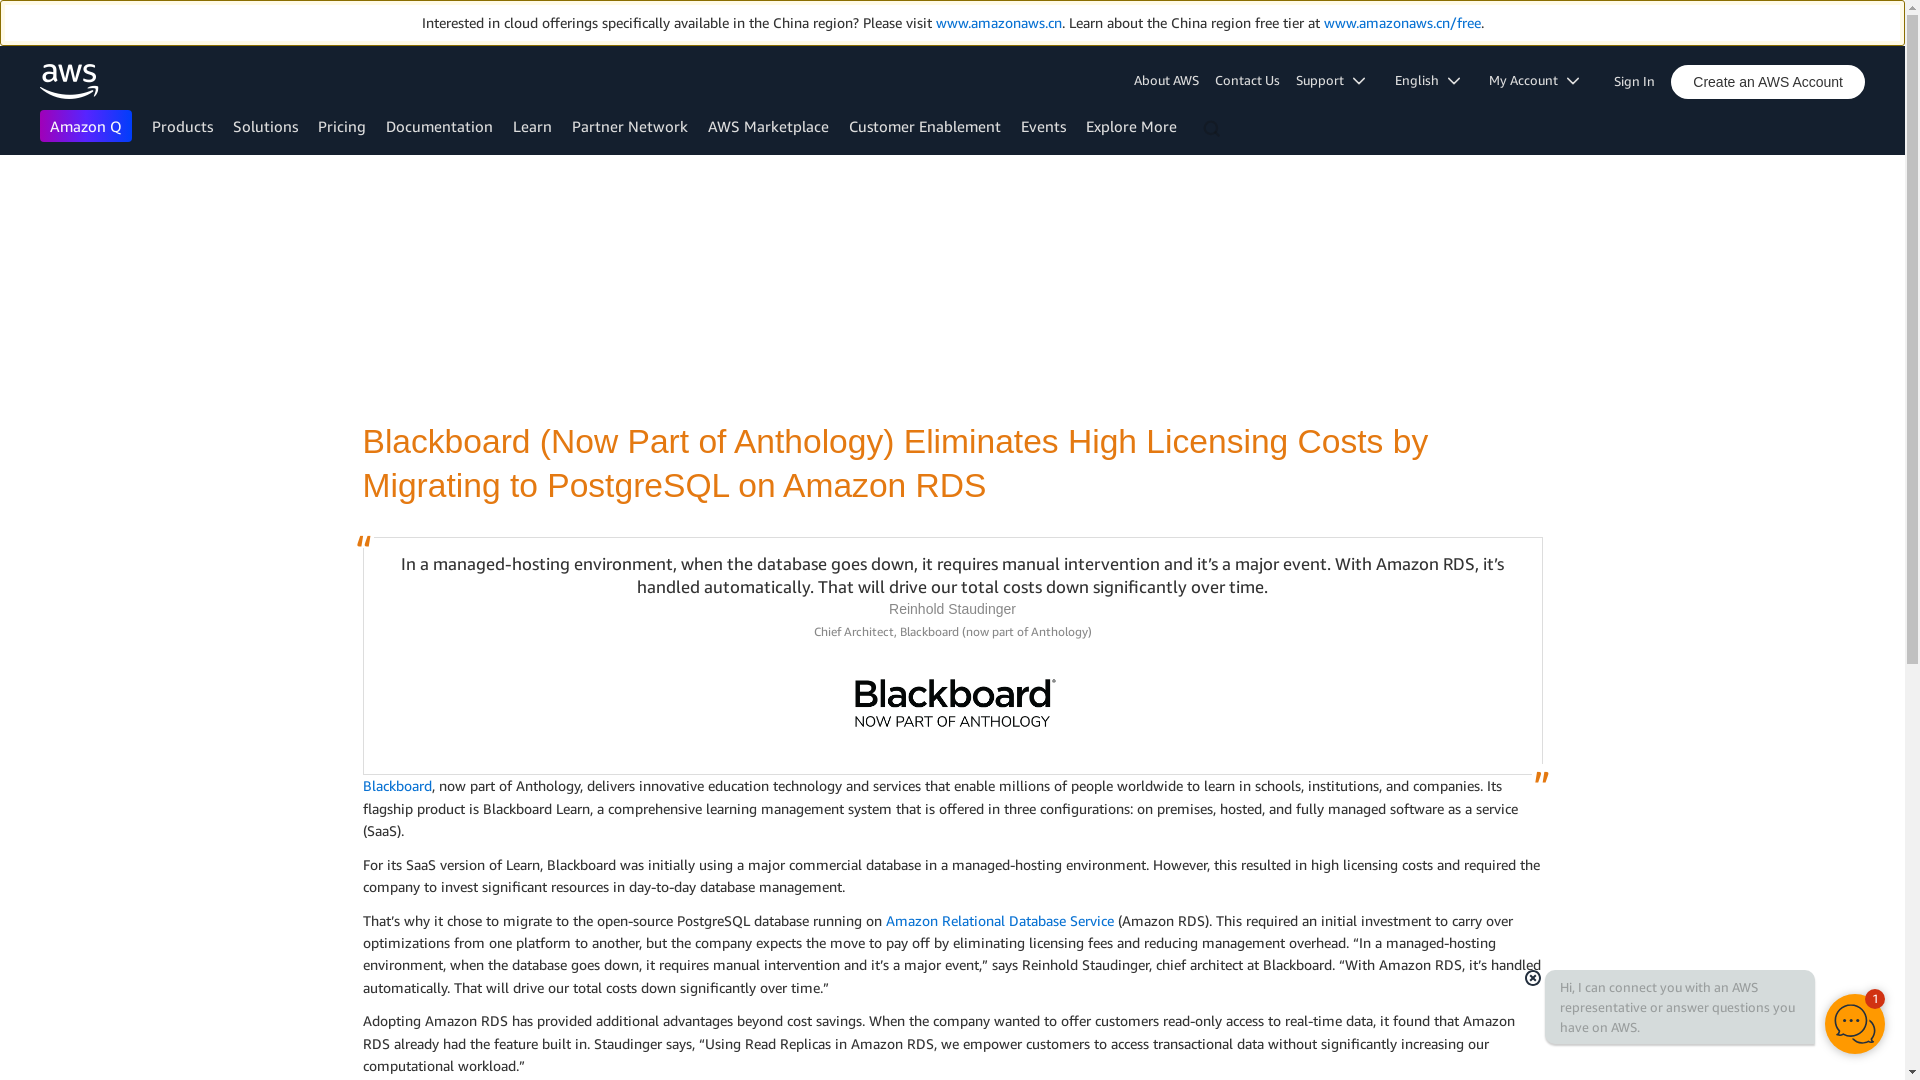 The height and width of the screenshot is (1080, 1920). What do you see at coordinates (1434, 80) in the screenshot?
I see `English  ` at bounding box center [1434, 80].